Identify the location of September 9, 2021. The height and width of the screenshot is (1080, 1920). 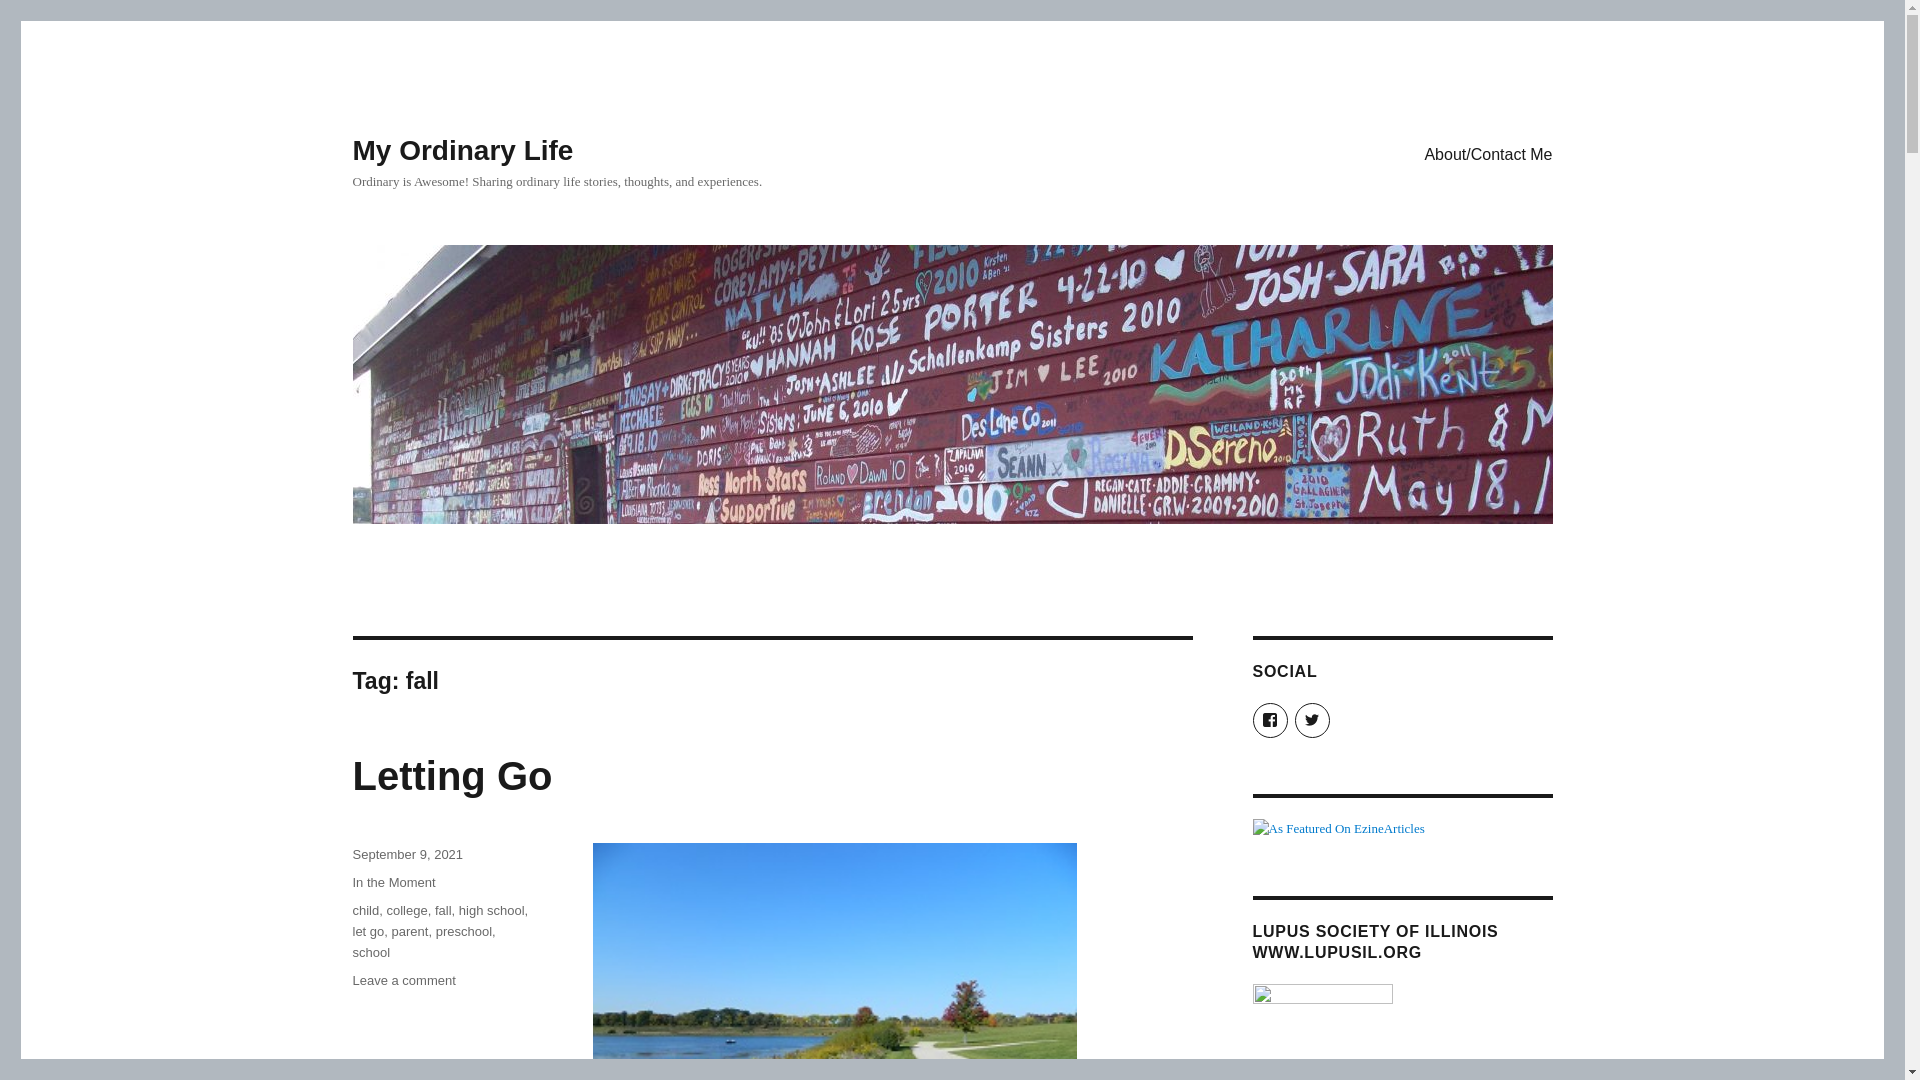
(403, 980).